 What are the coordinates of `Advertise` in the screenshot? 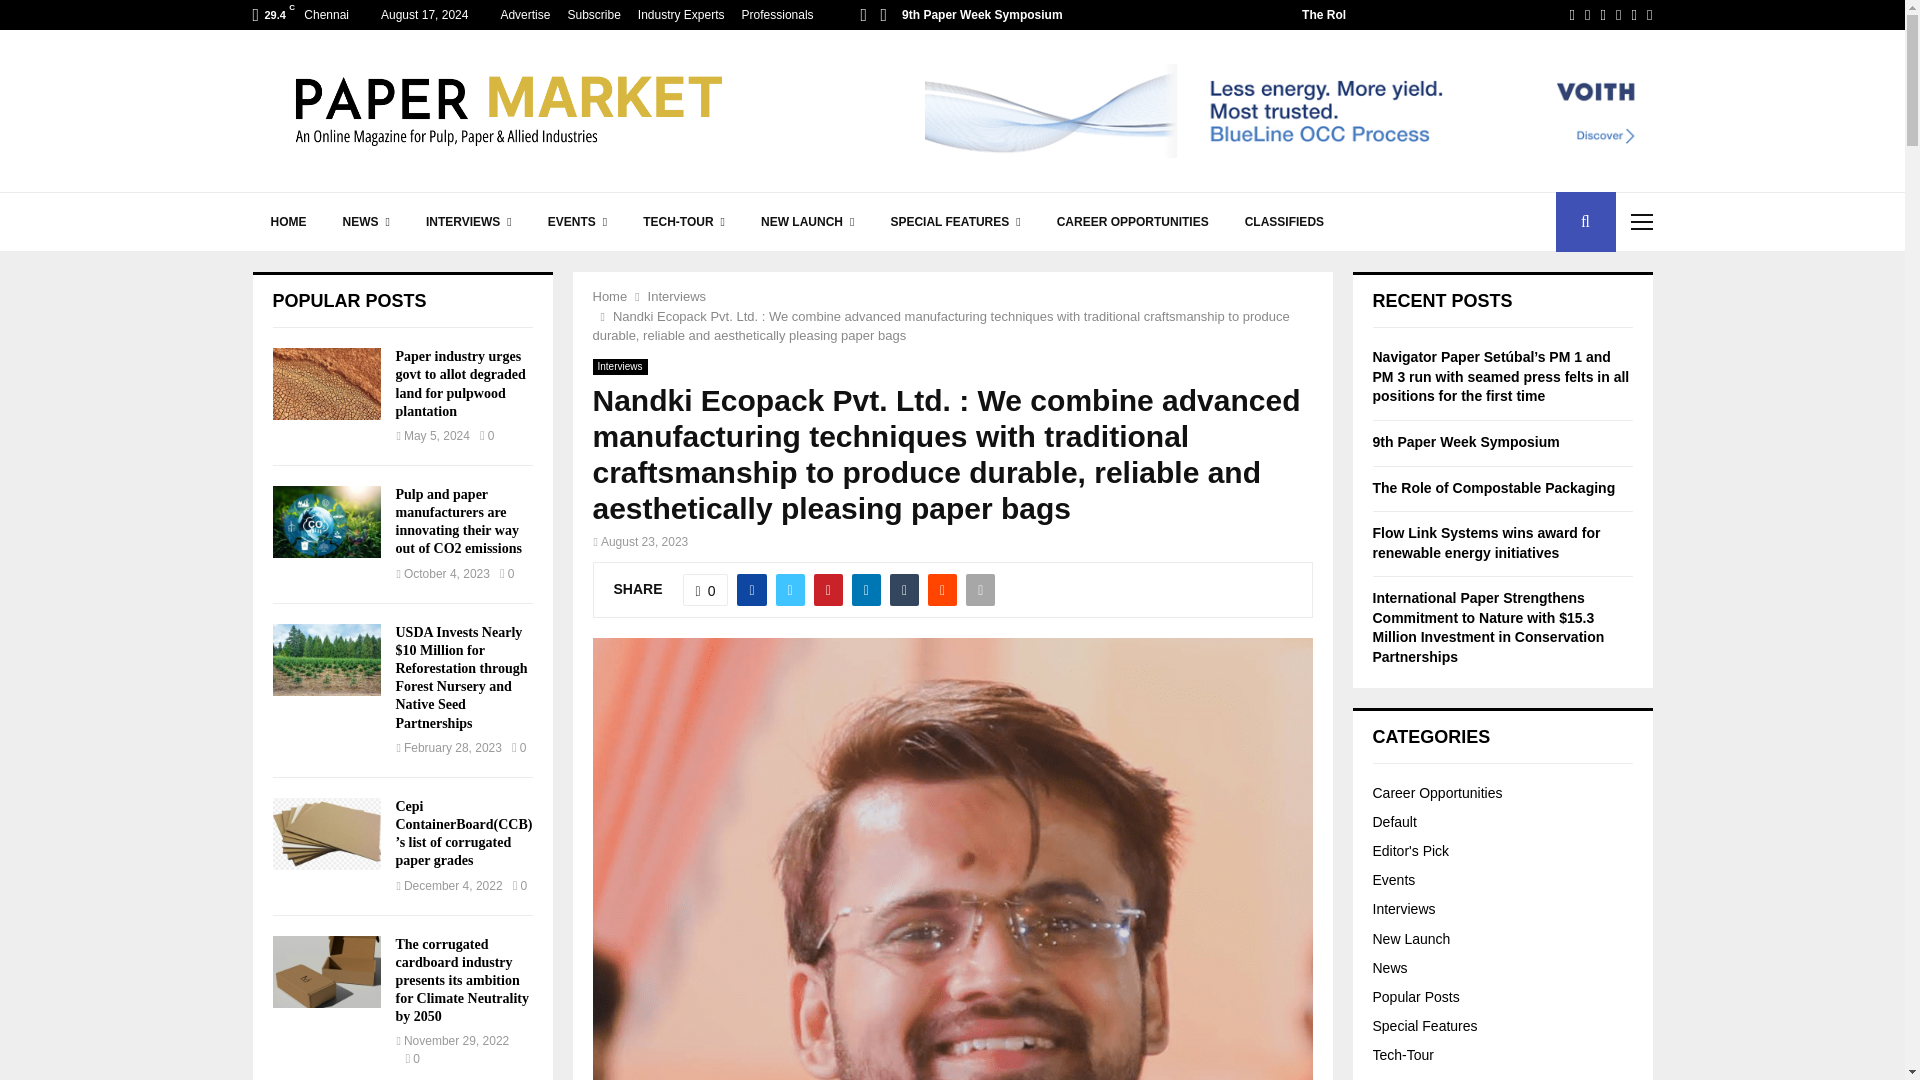 It's located at (524, 15).